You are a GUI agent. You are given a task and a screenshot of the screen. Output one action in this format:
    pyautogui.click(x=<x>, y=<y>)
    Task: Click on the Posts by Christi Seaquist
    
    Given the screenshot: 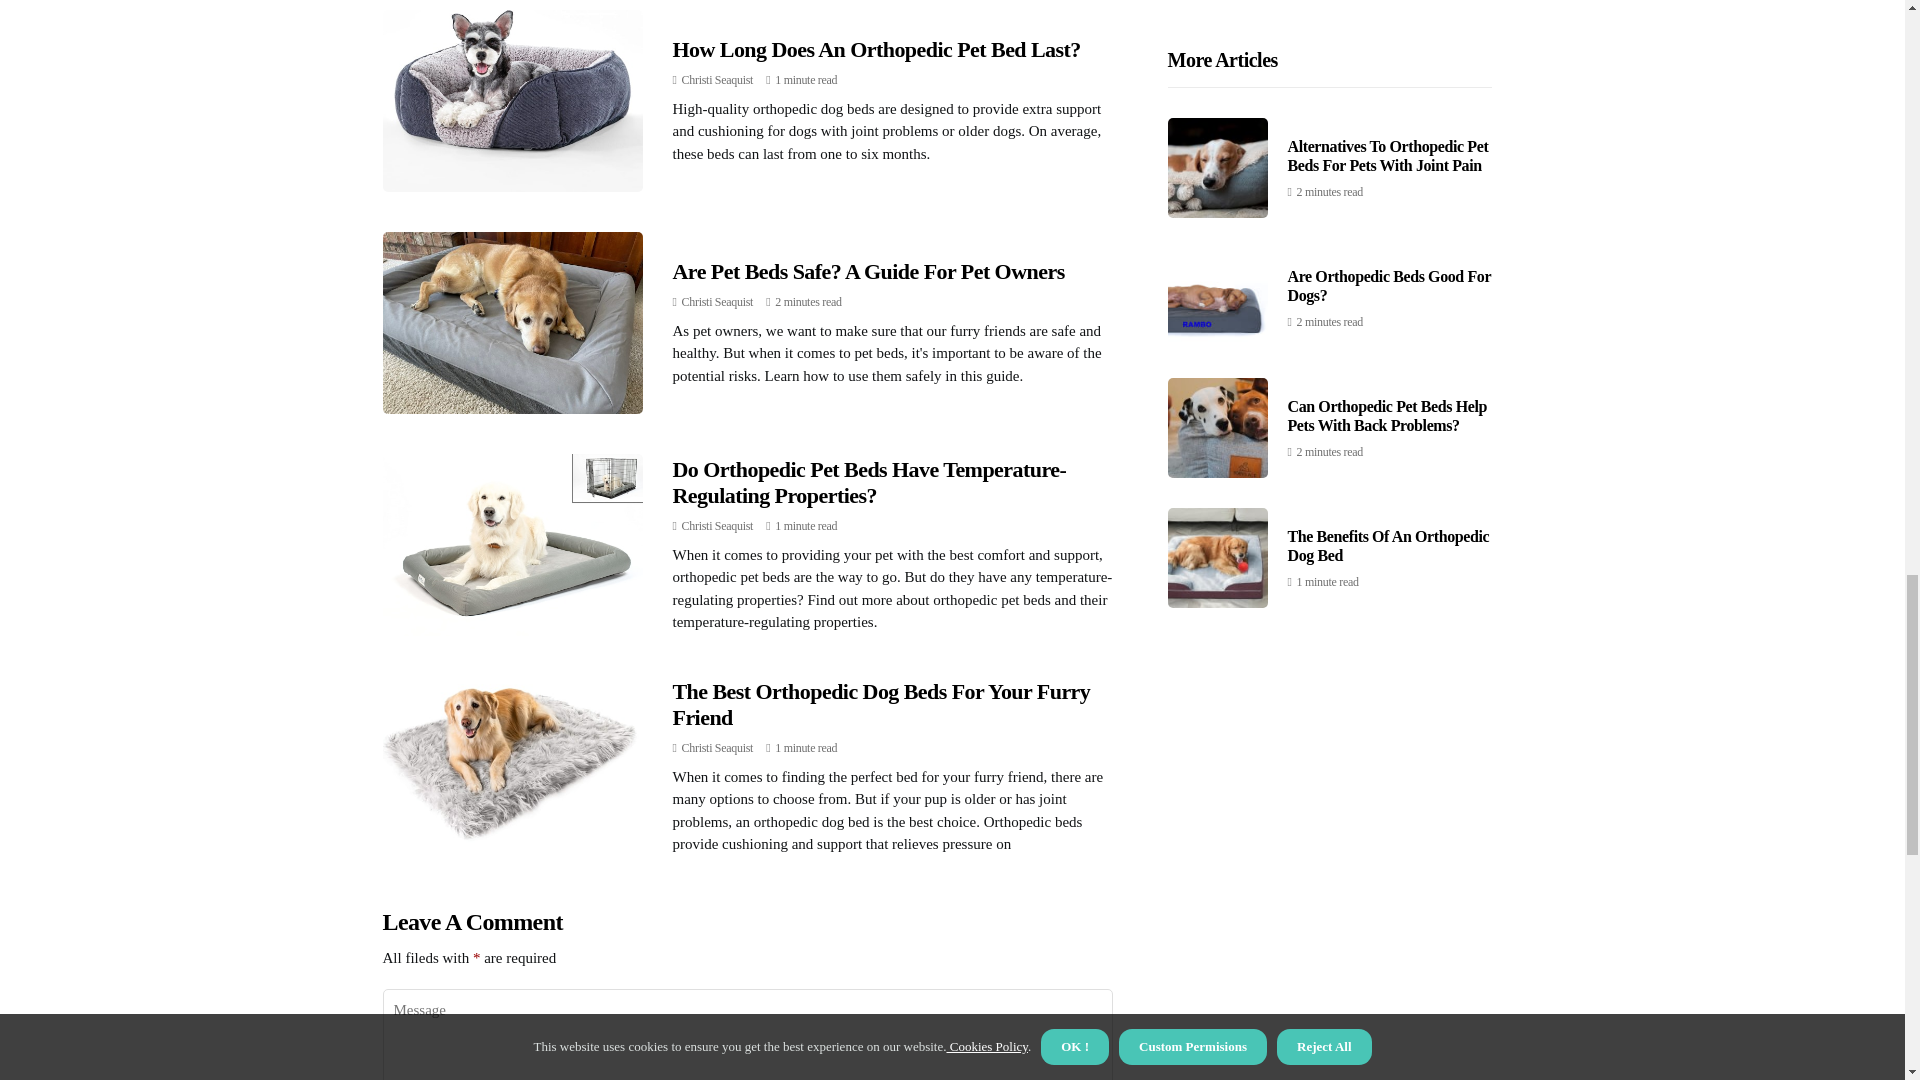 What is the action you would take?
    pyautogui.click(x=718, y=80)
    